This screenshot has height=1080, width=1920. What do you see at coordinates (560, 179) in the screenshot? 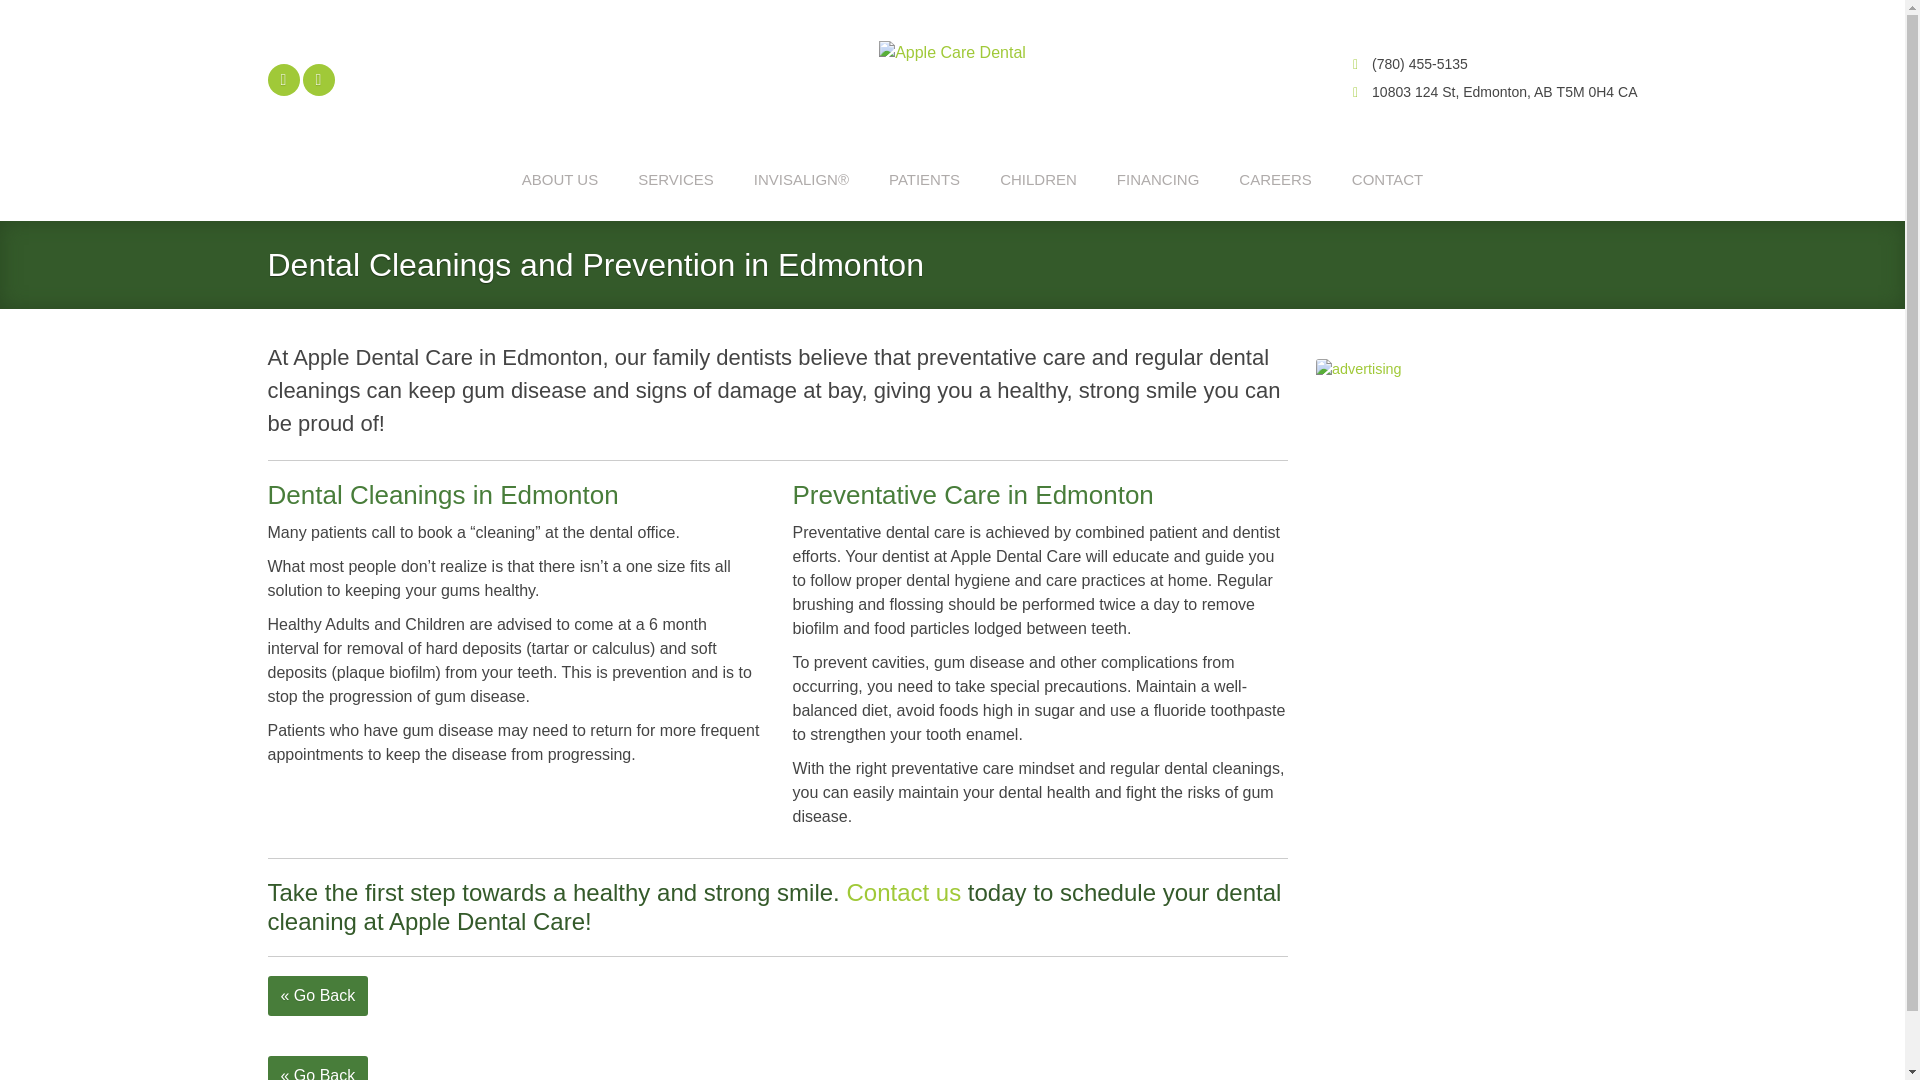
I see `ABOUT US` at bounding box center [560, 179].